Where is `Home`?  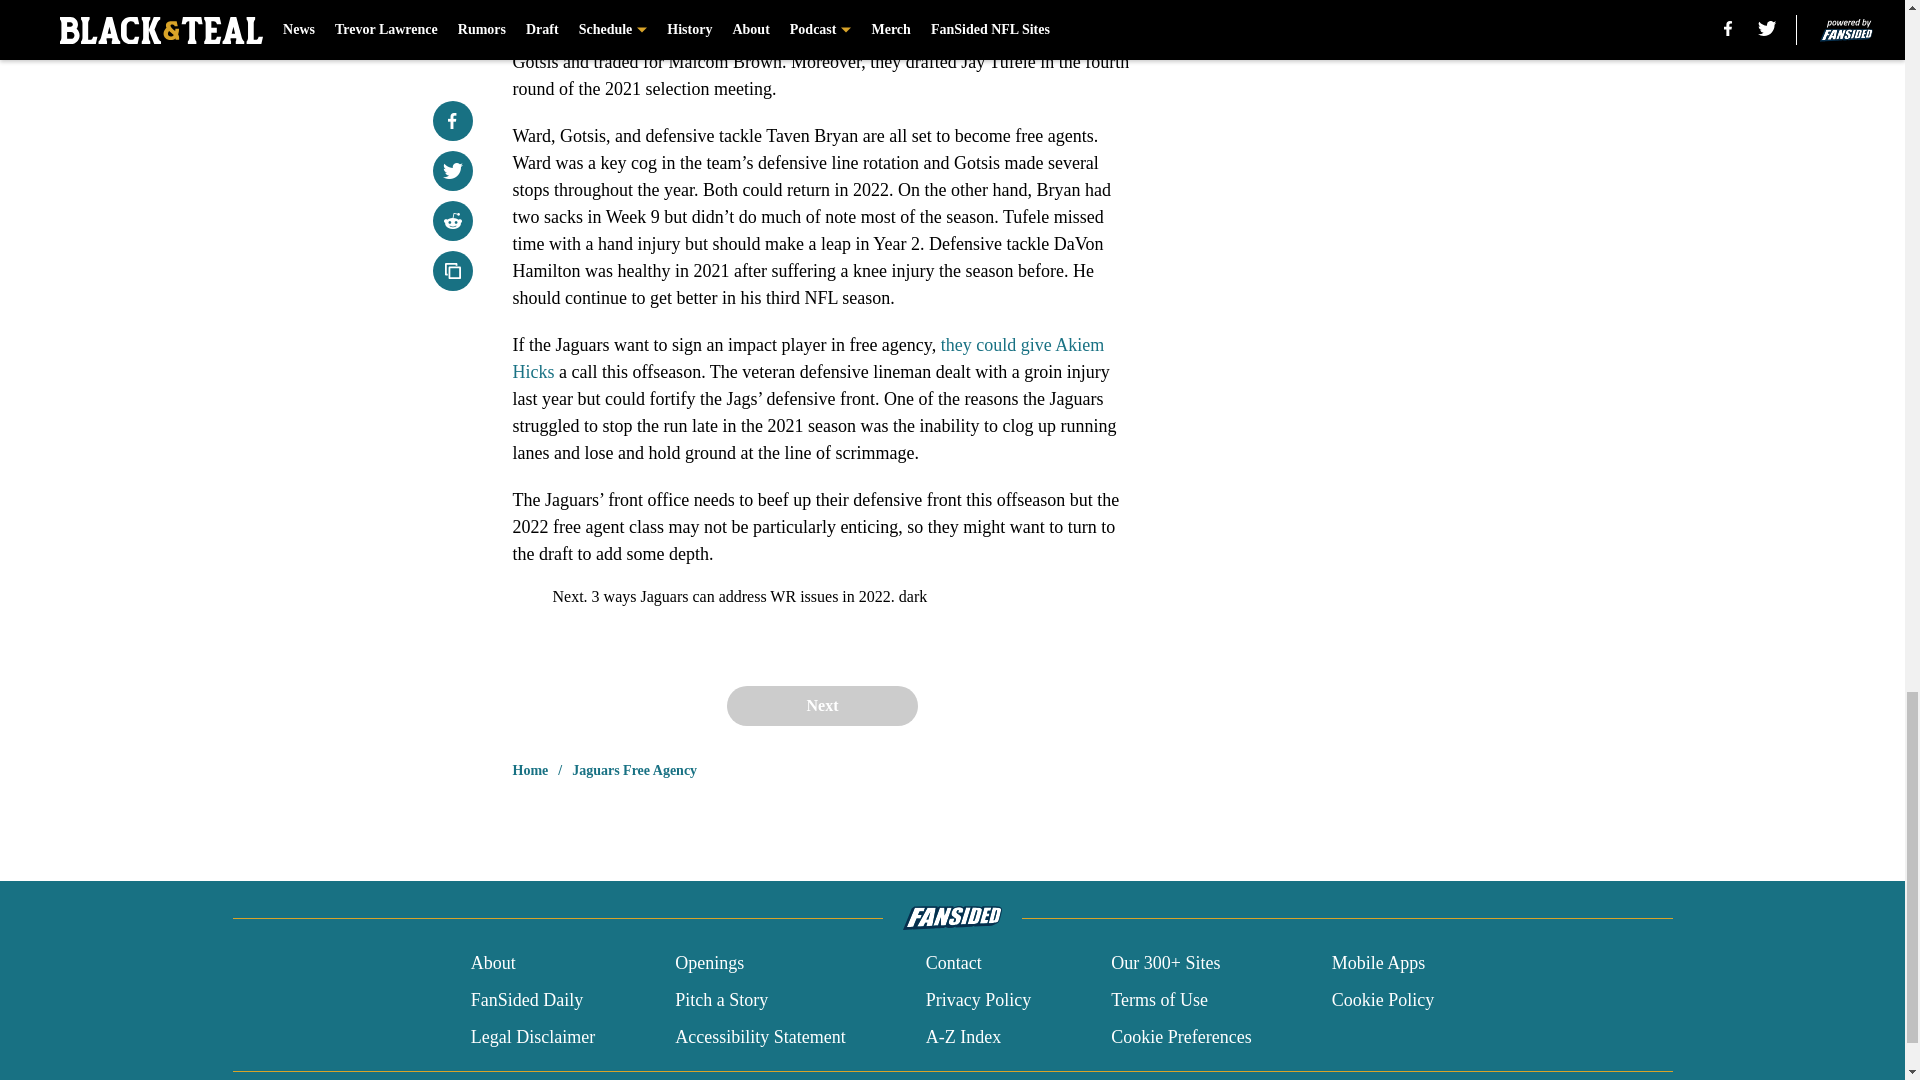 Home is located at coordinates (530, 770).